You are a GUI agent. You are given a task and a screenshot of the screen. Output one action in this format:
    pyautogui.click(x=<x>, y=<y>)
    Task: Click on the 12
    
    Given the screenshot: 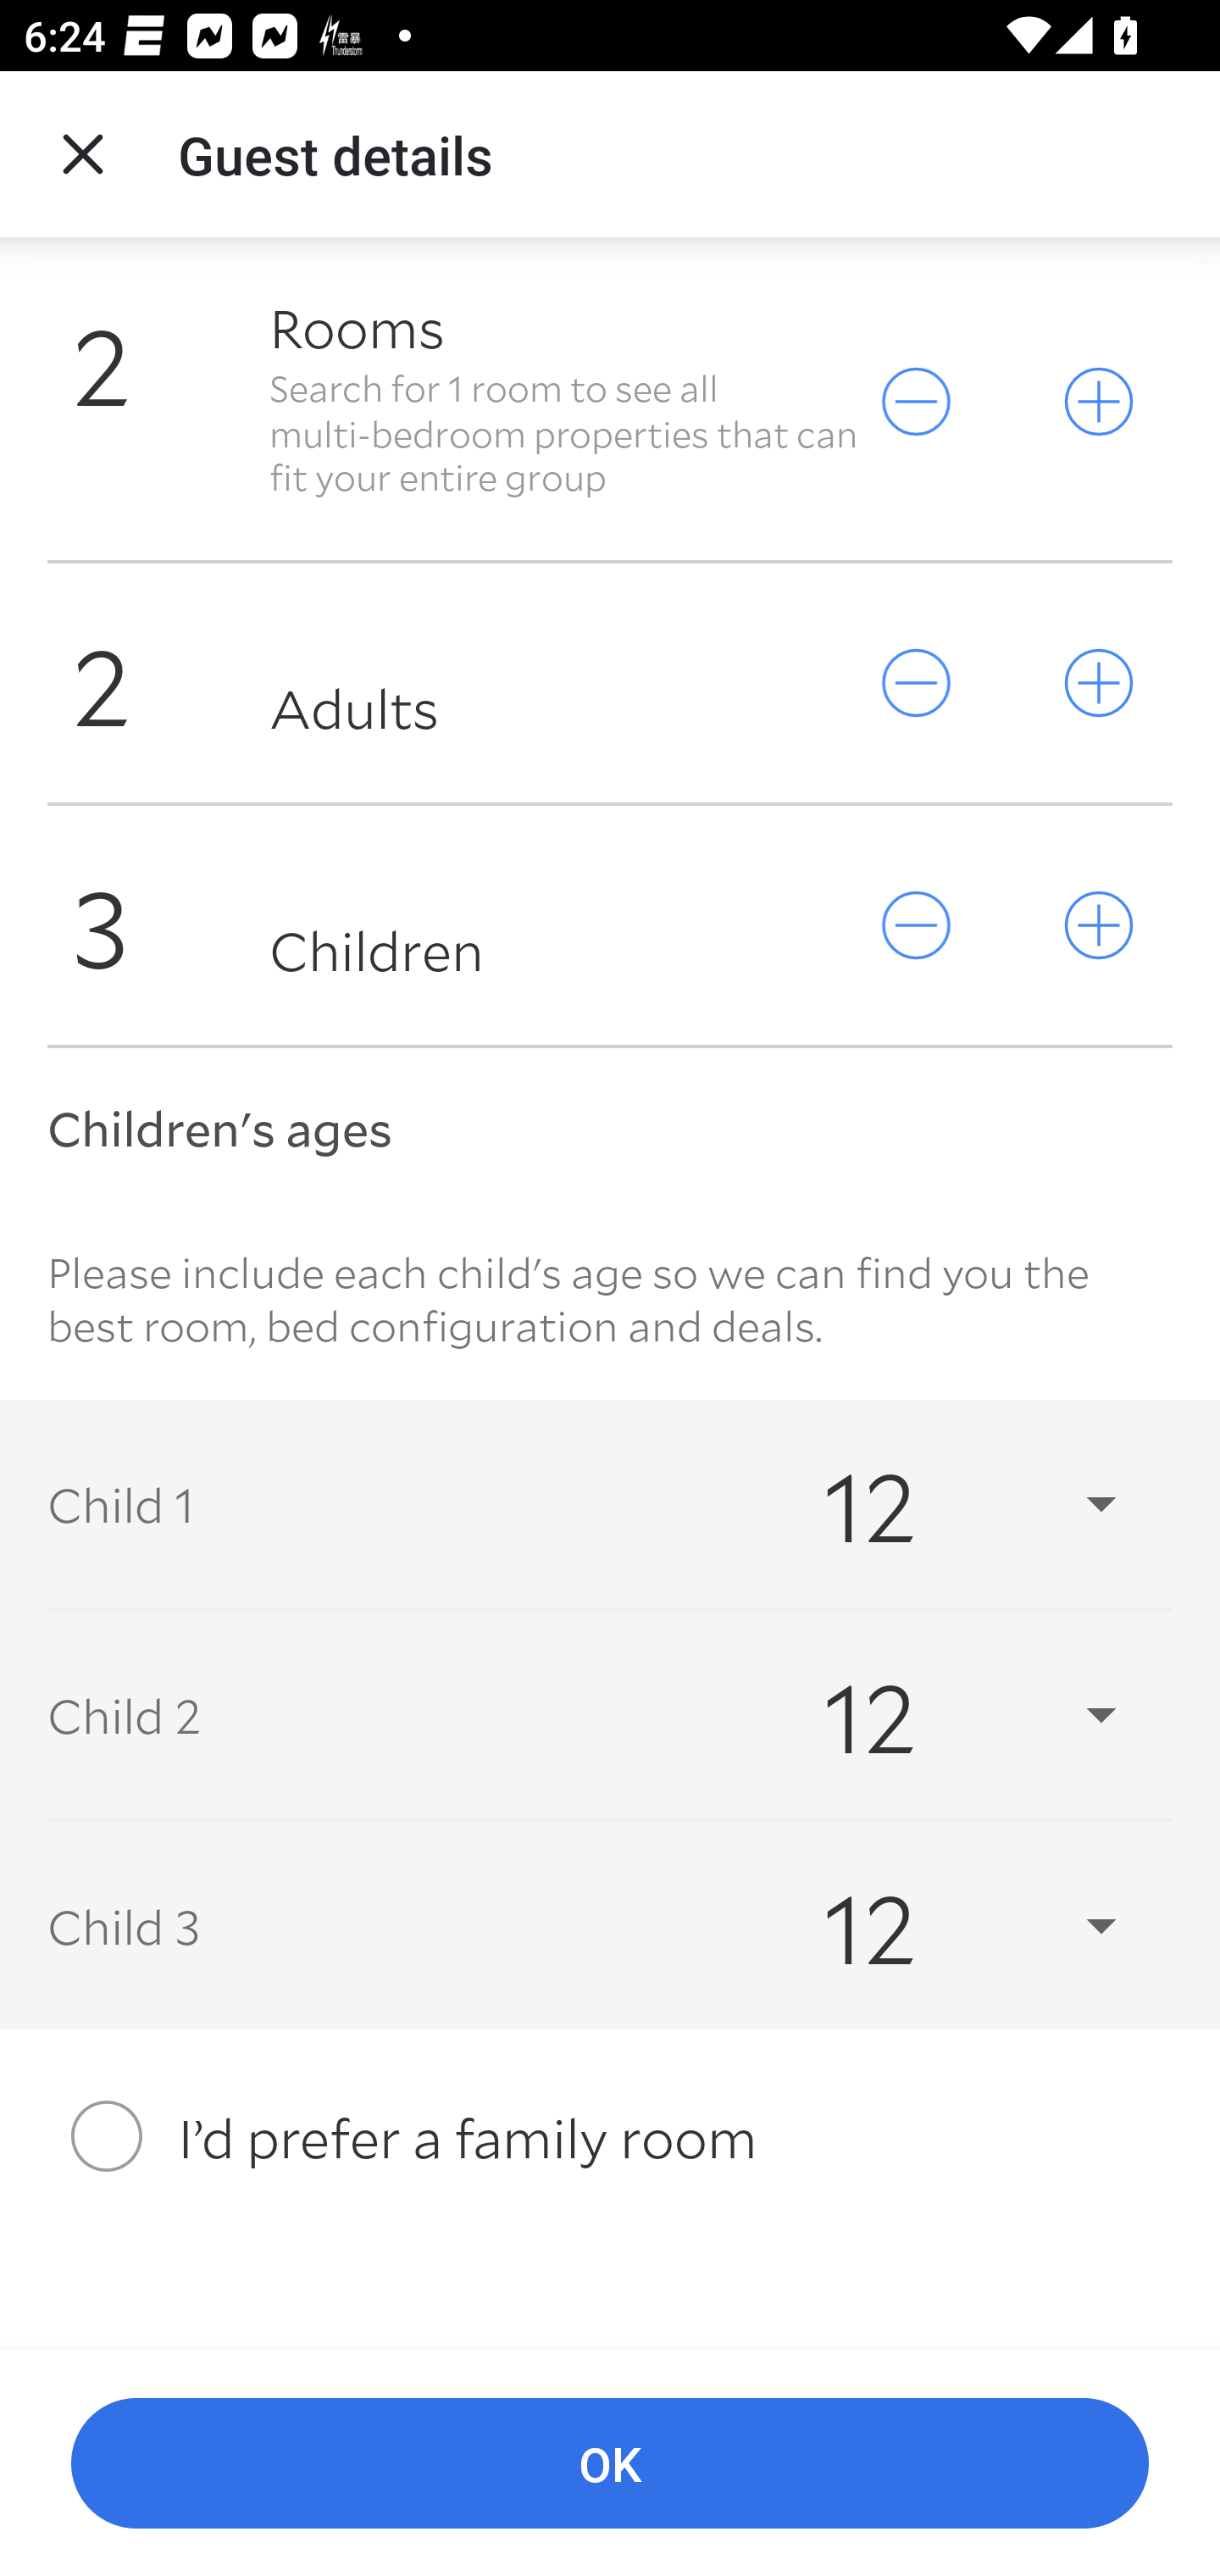 What is the action you would take?
    pyautogui.click(x=940, y=1503)
    